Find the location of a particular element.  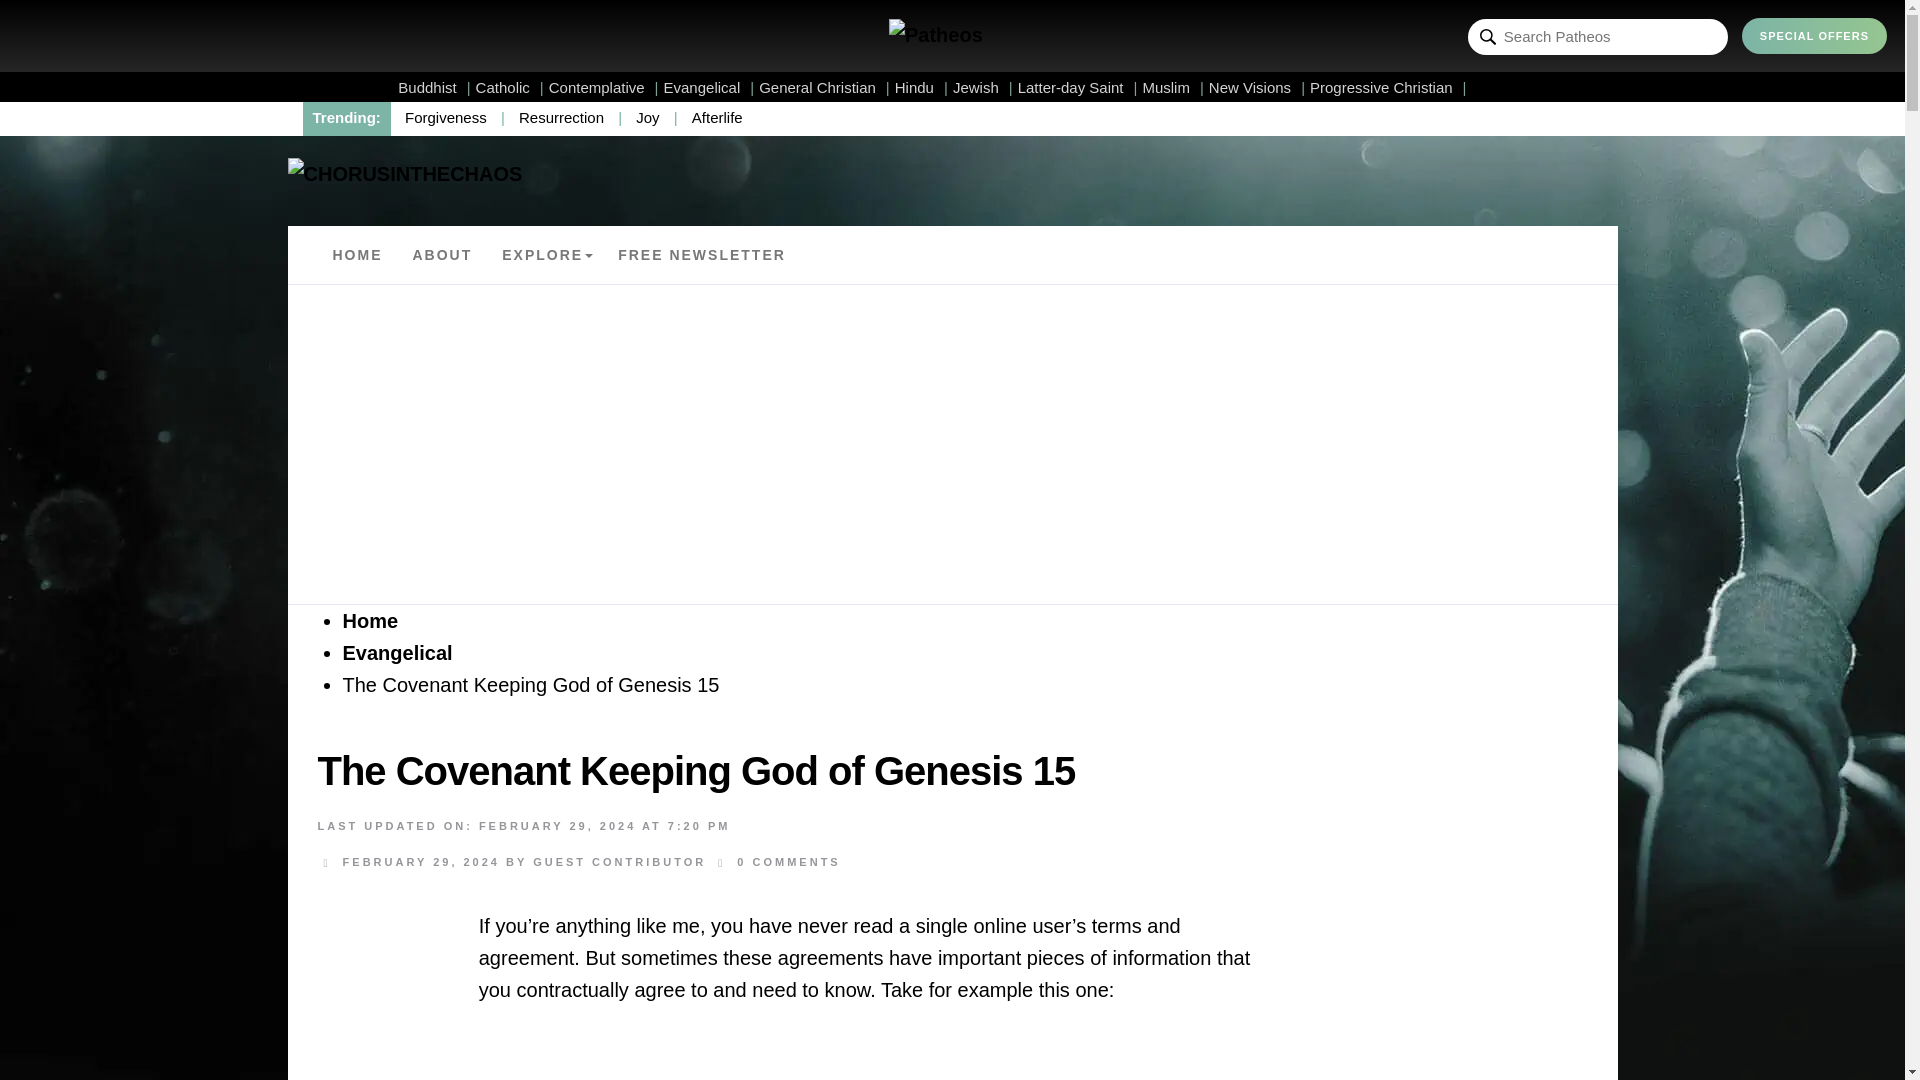

Hindu is located at coordinates (921, 87).